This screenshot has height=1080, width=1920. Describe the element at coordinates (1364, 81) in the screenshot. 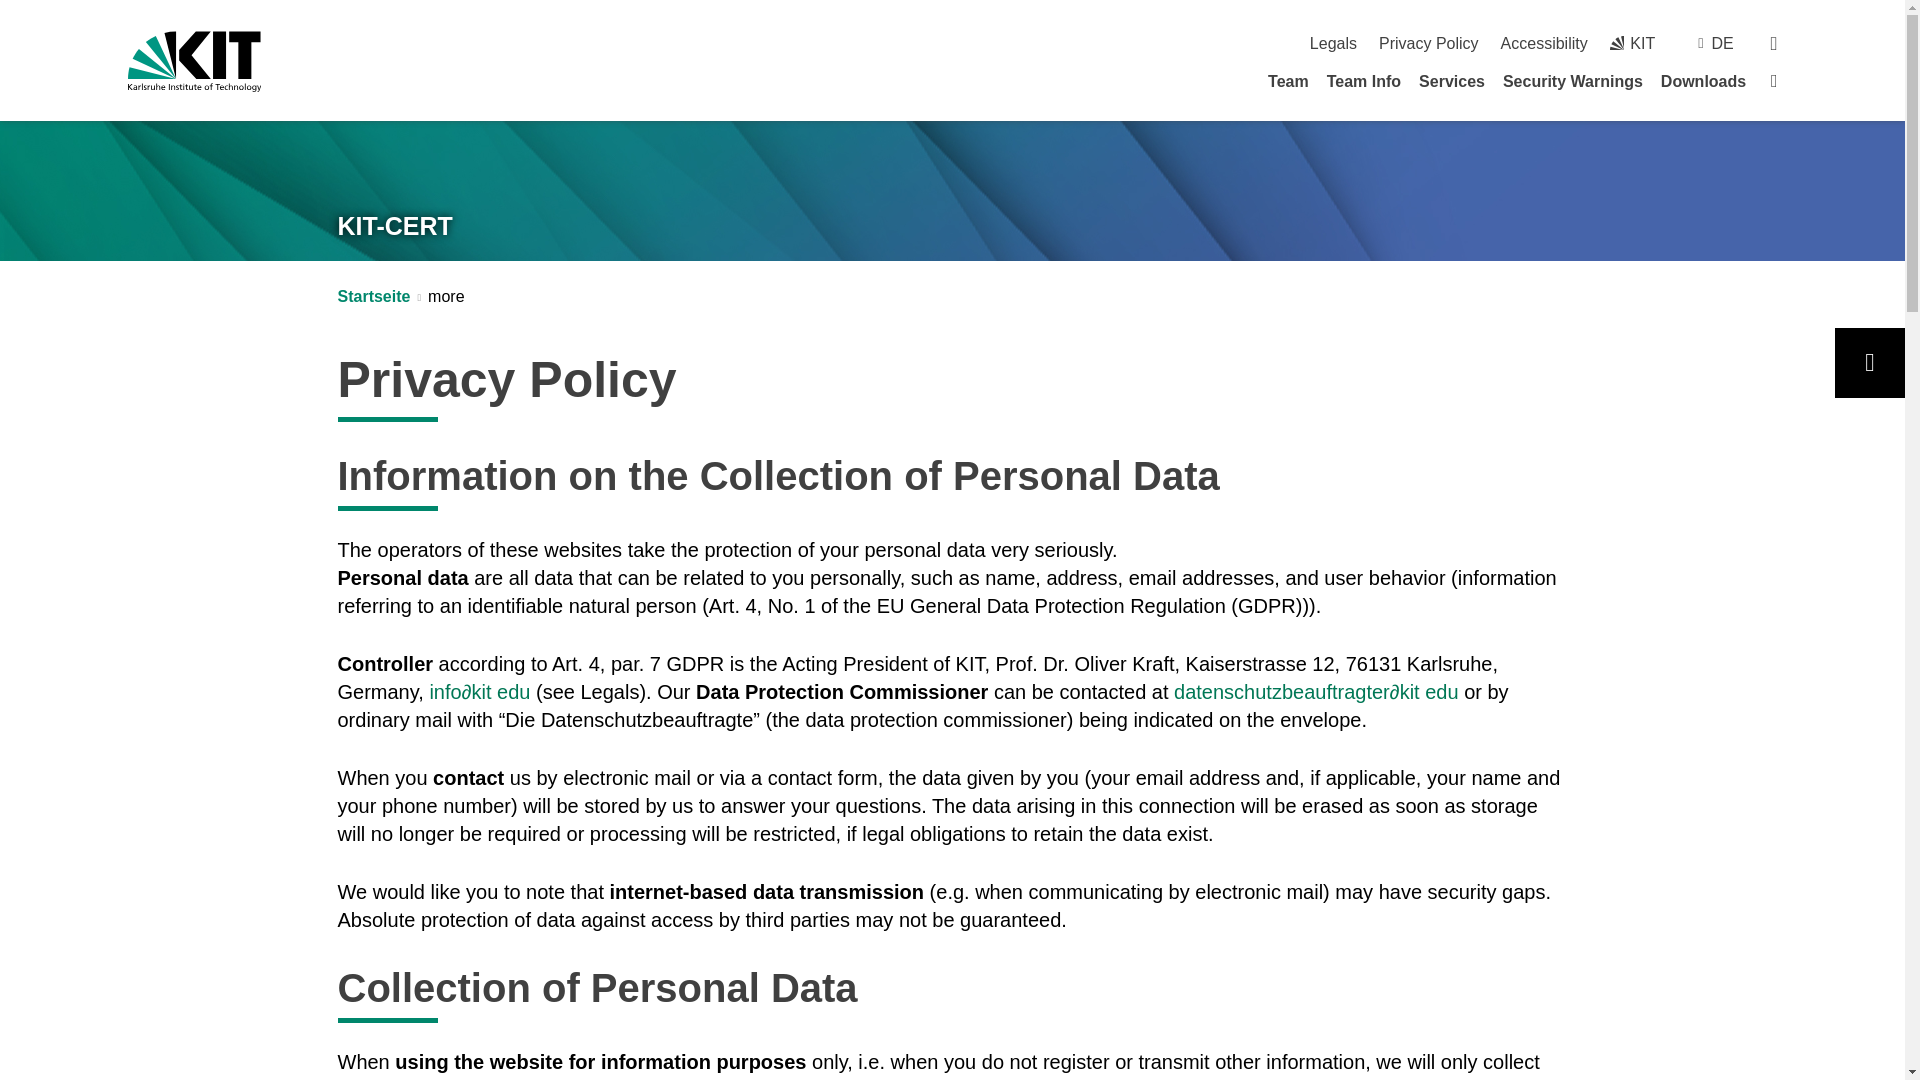

I see `Team Info` at that location.